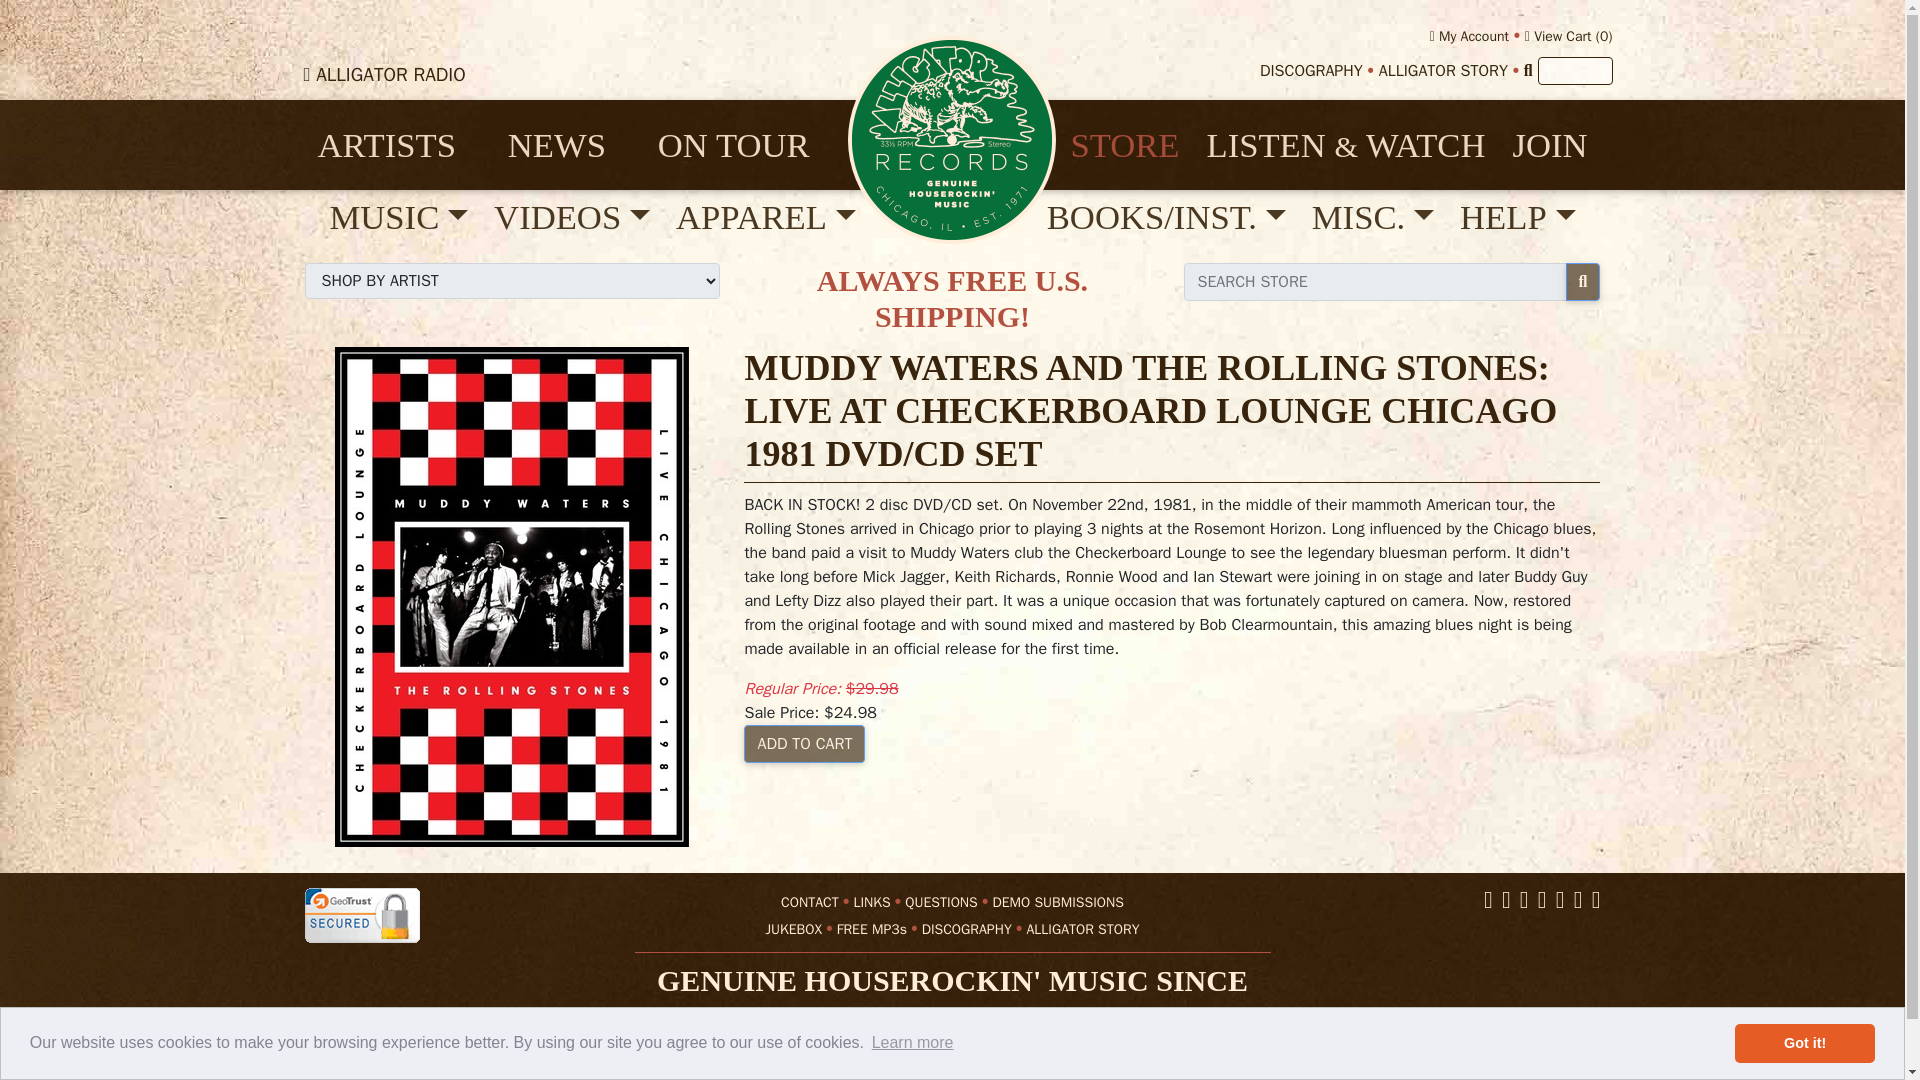 The height and width of the screenshot is (1080, 1920). I want to click on Got it!, so click(1805, 1043).